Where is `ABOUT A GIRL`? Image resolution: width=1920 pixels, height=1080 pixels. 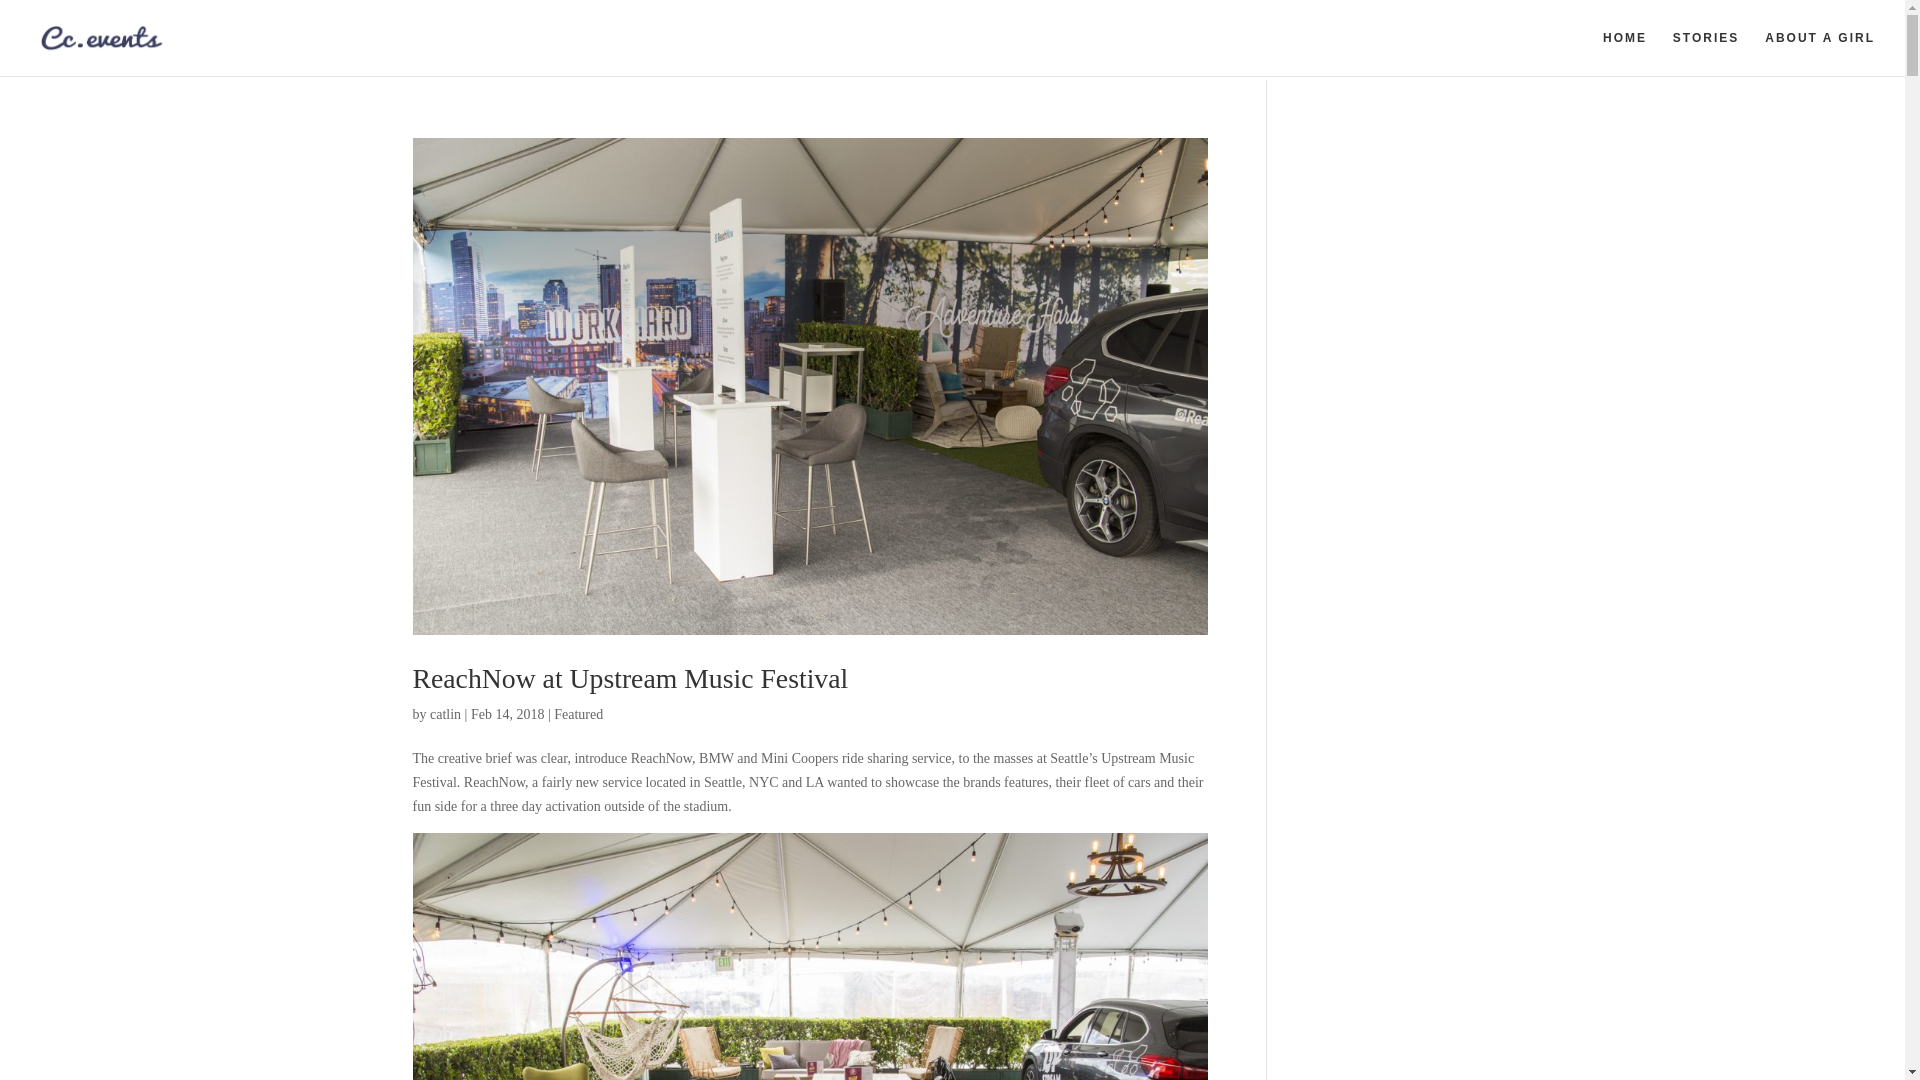
ABOUT A GIRL is located at coordinates (1820, 53).